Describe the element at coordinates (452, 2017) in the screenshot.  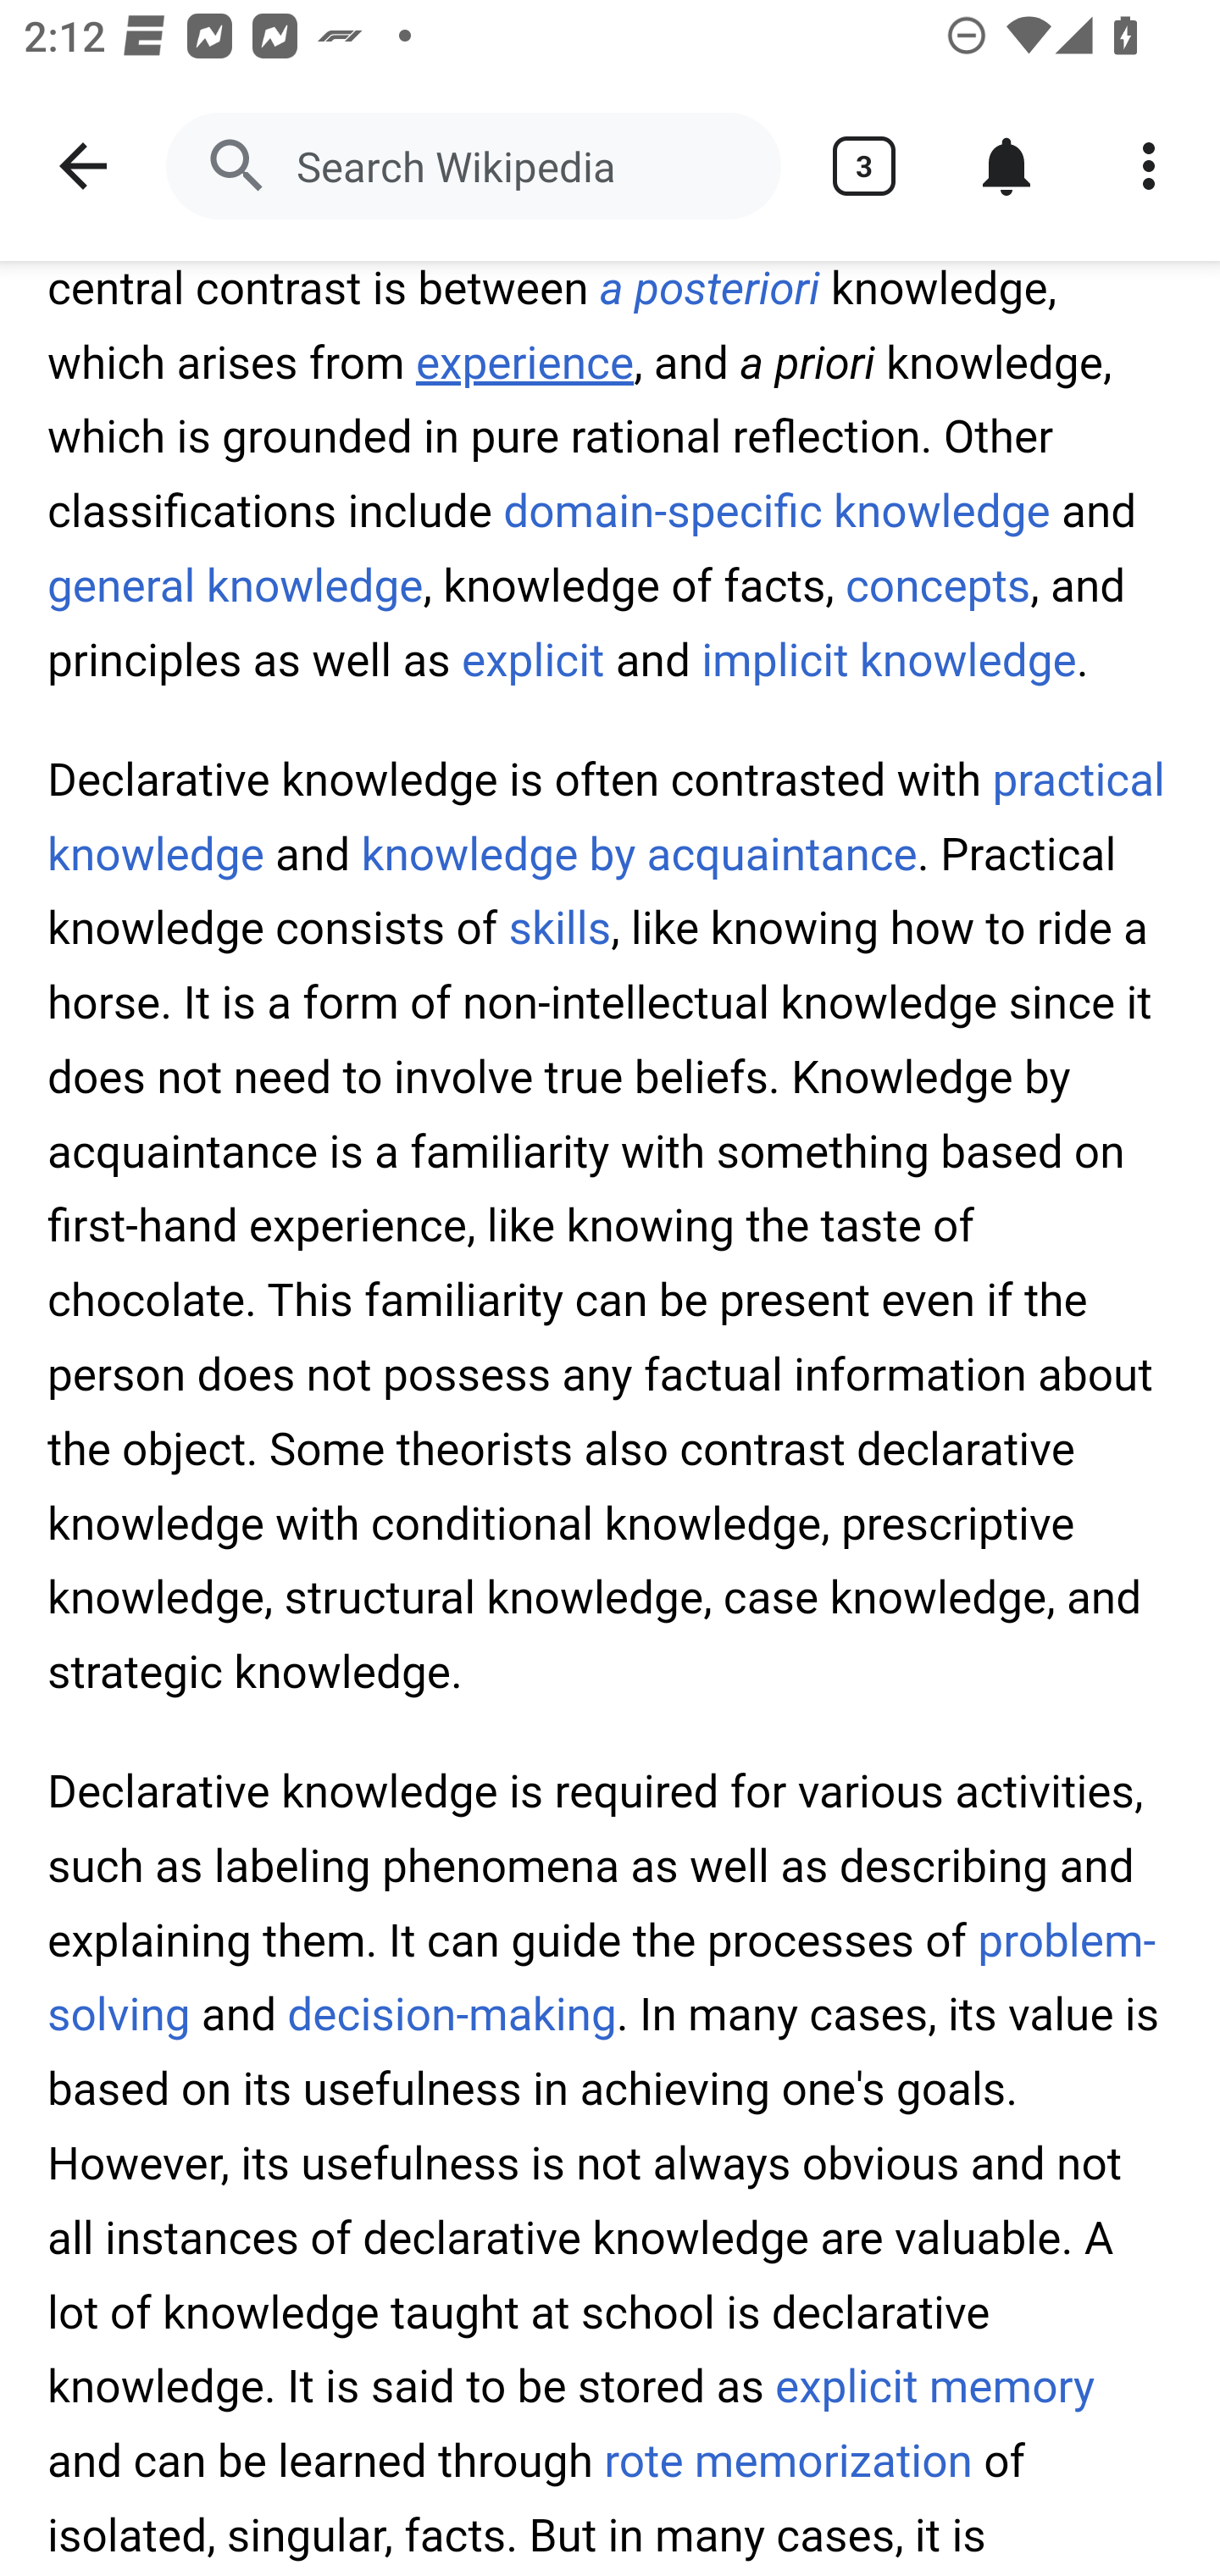
I see `decision-making` at that location.